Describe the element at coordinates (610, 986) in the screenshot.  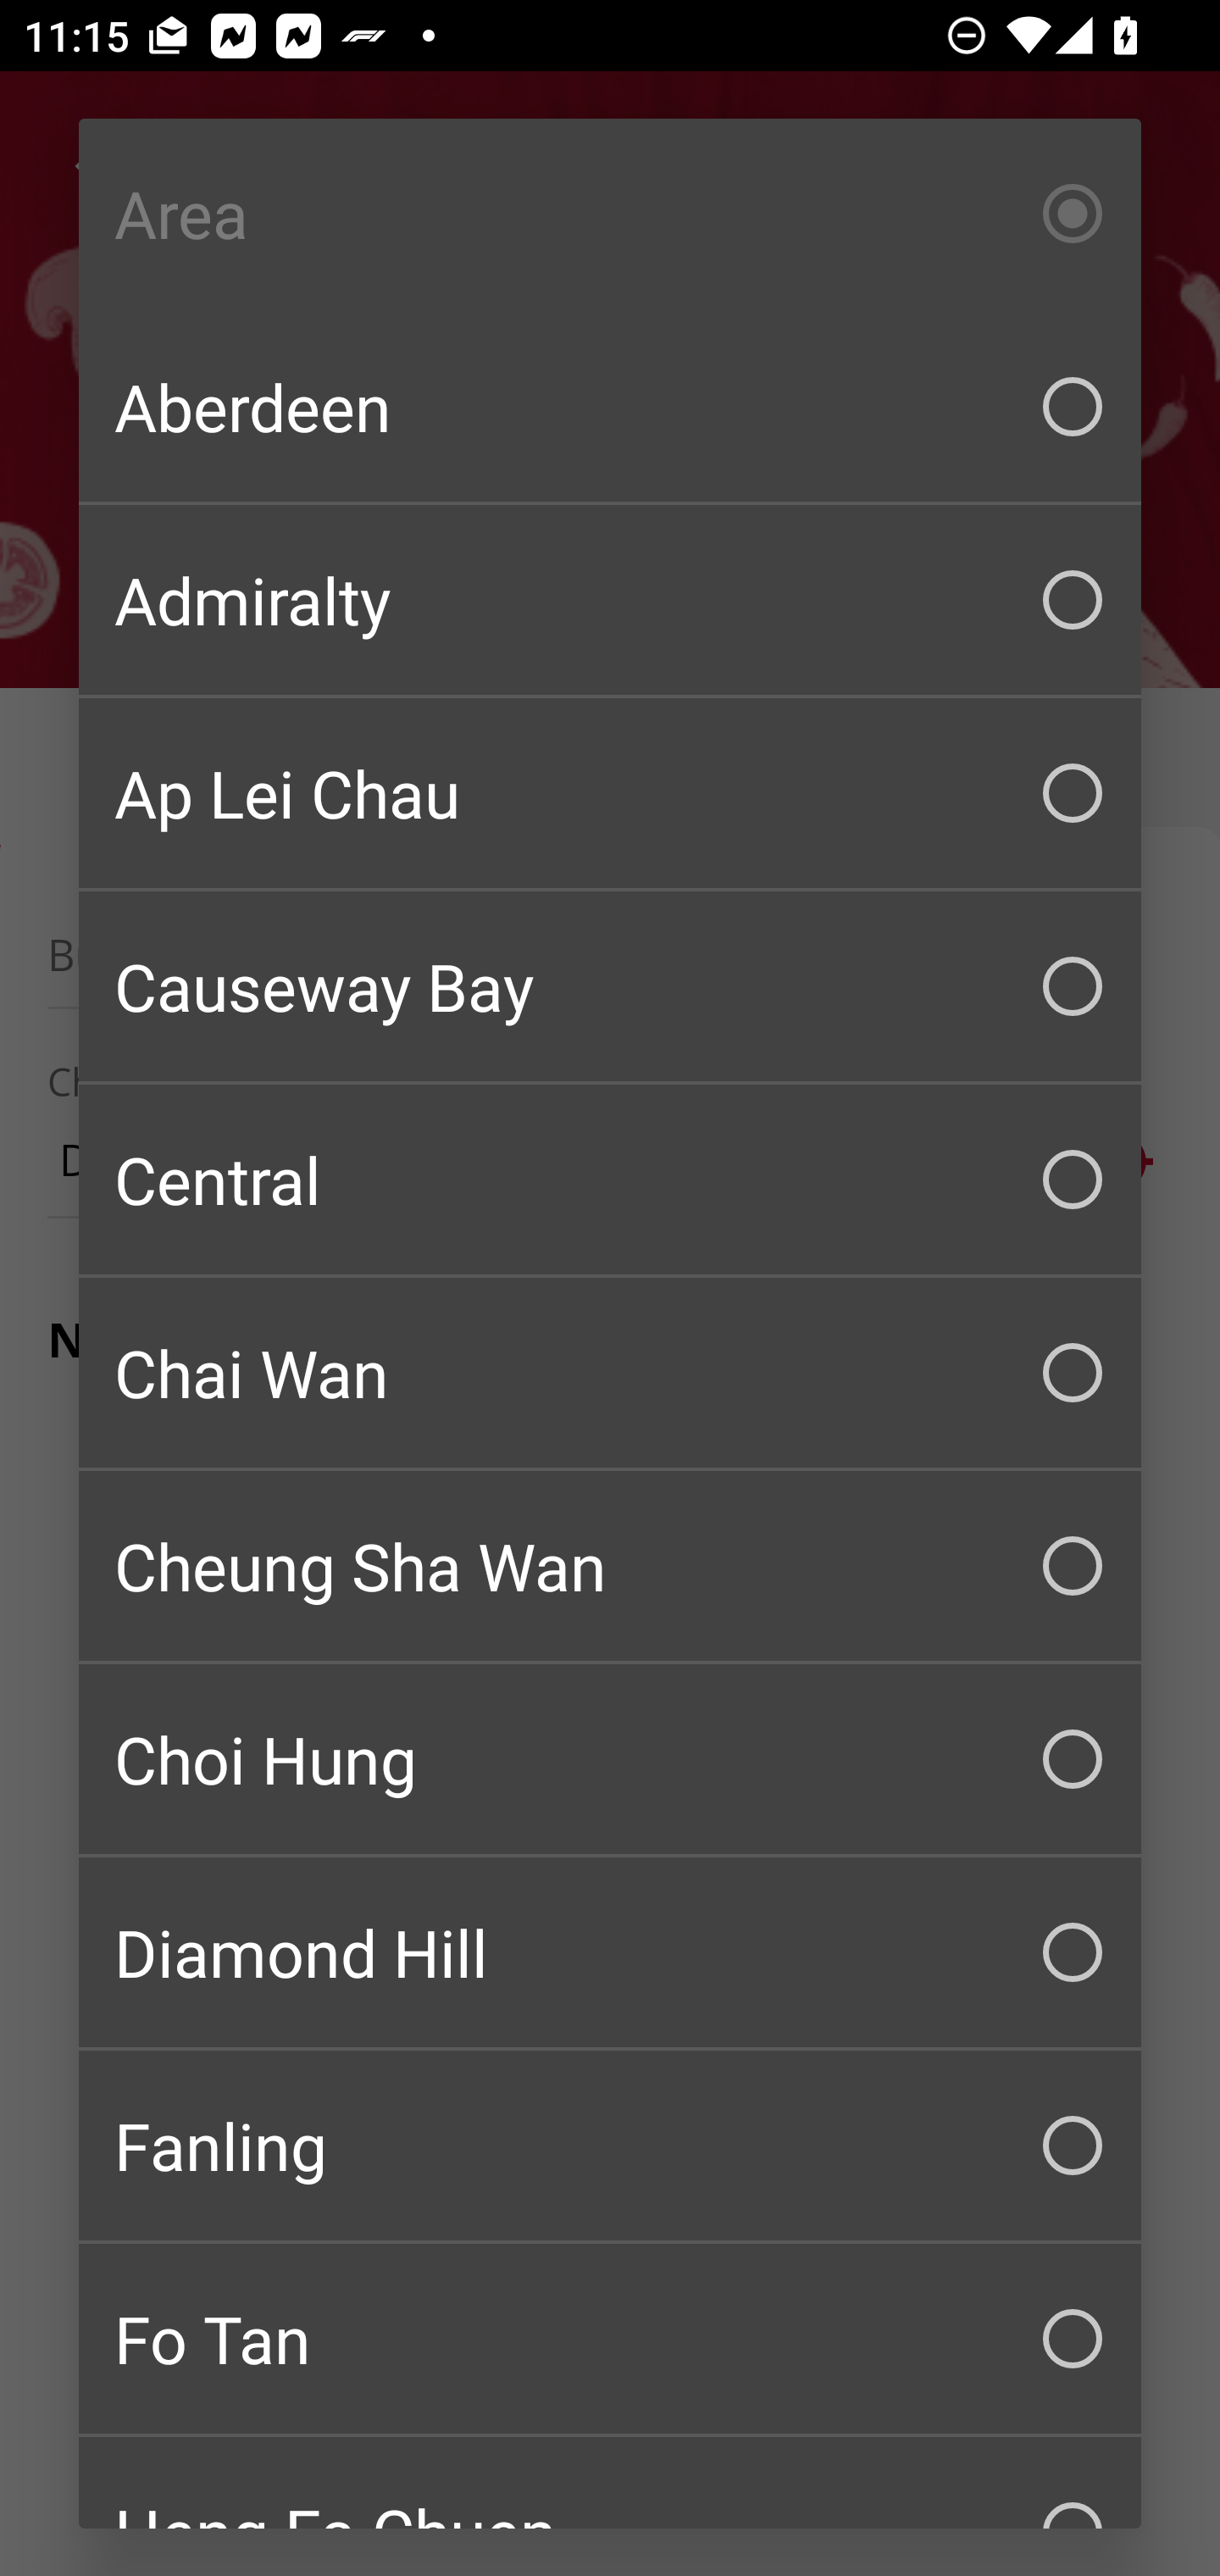
I see `Causeway Bay` at that location.